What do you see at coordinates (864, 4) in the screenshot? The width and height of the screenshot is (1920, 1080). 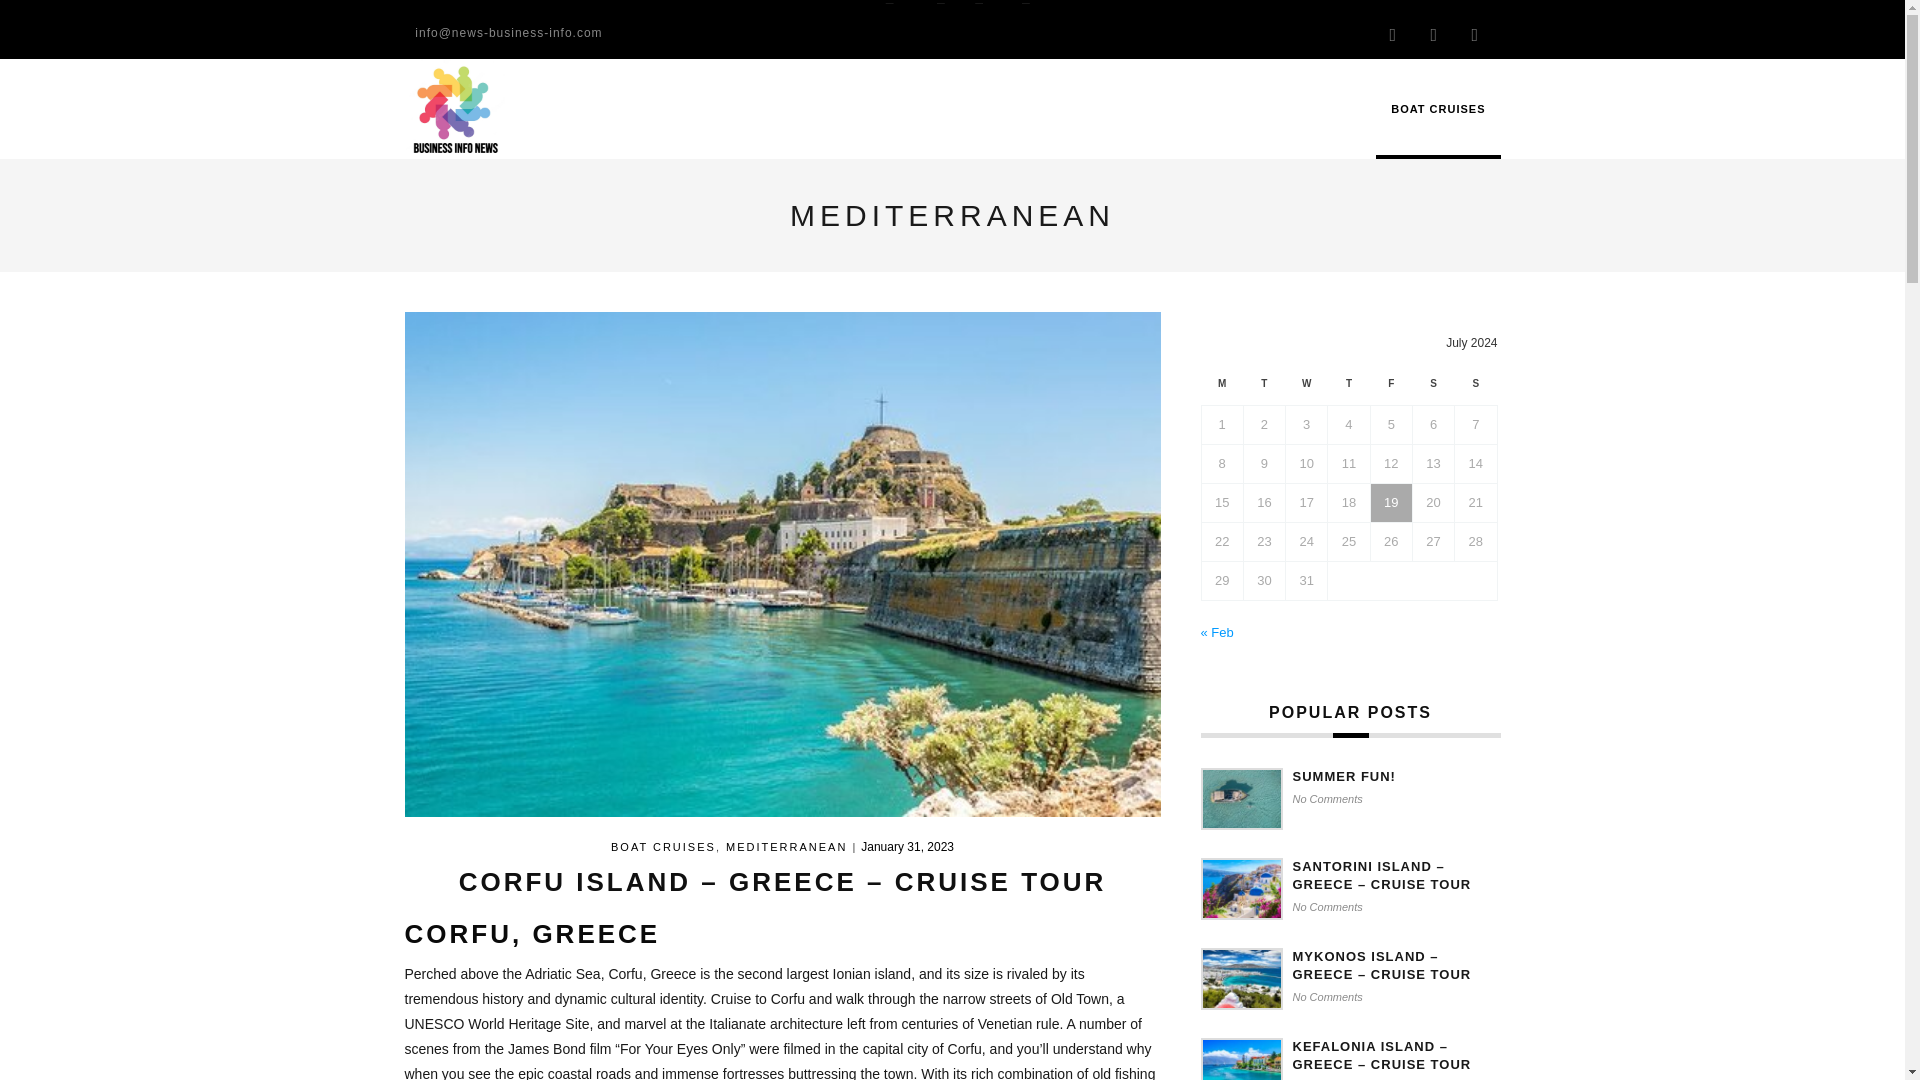 I see `HOTELS` at bounding box center [864, 4].